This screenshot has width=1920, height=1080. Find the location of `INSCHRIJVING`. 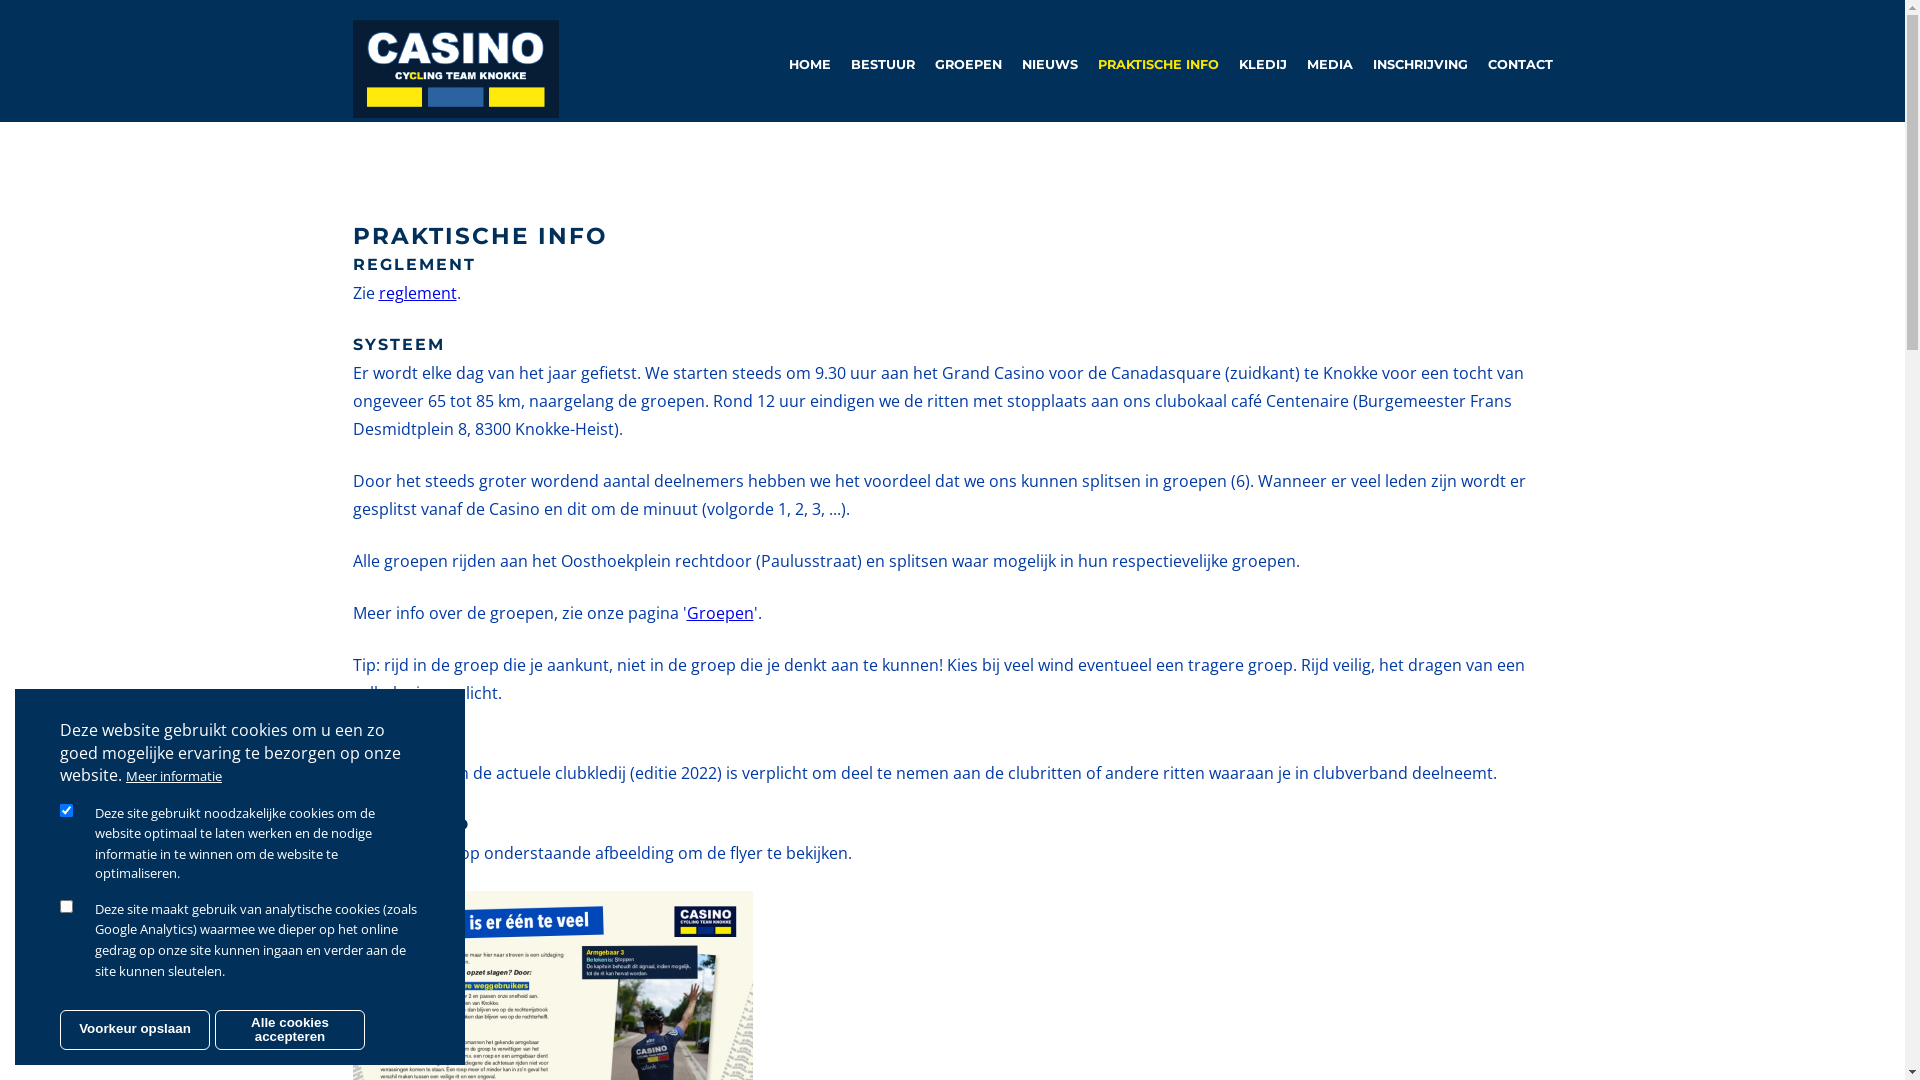

INSCHRIJVING is located at coordinates (1410, 64).